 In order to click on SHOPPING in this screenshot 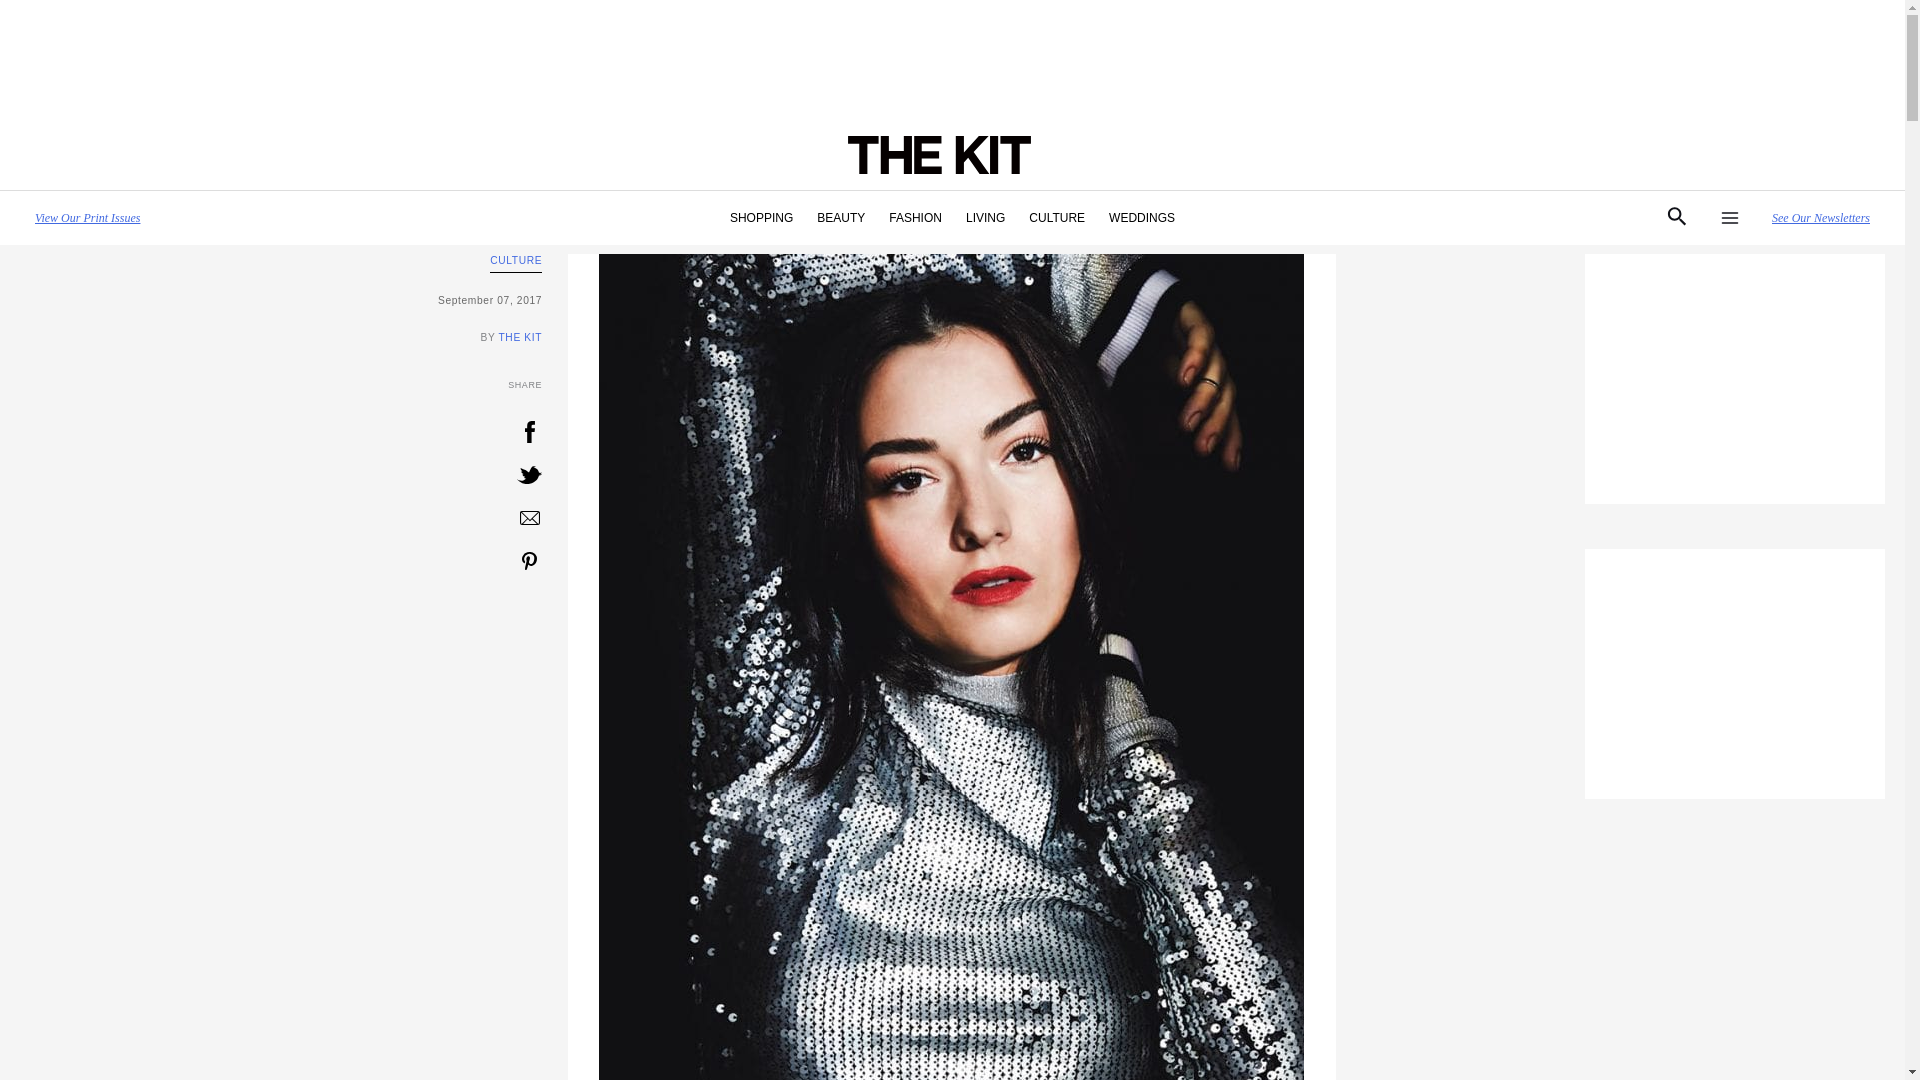, I will do `click(761, 218)`.